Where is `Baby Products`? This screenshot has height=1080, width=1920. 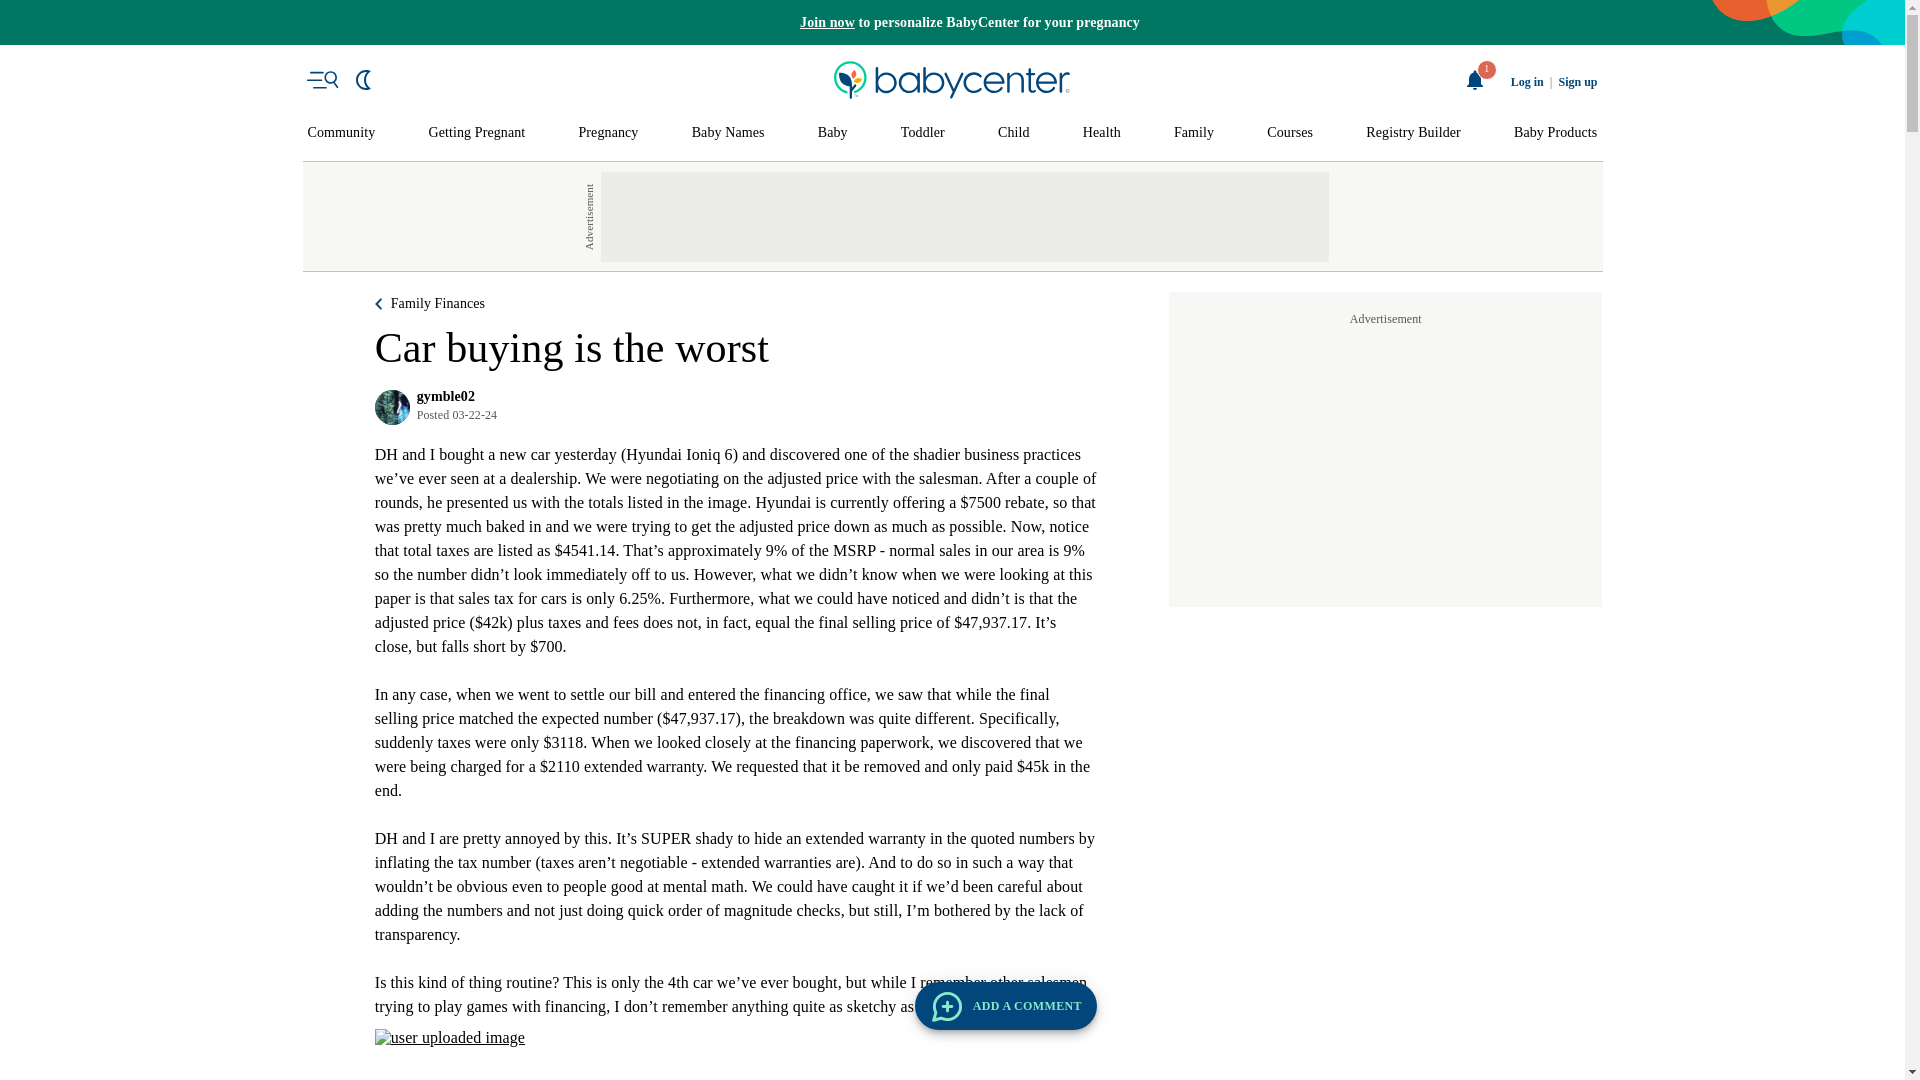 Baby Products is located at coordinates (1556, 133).